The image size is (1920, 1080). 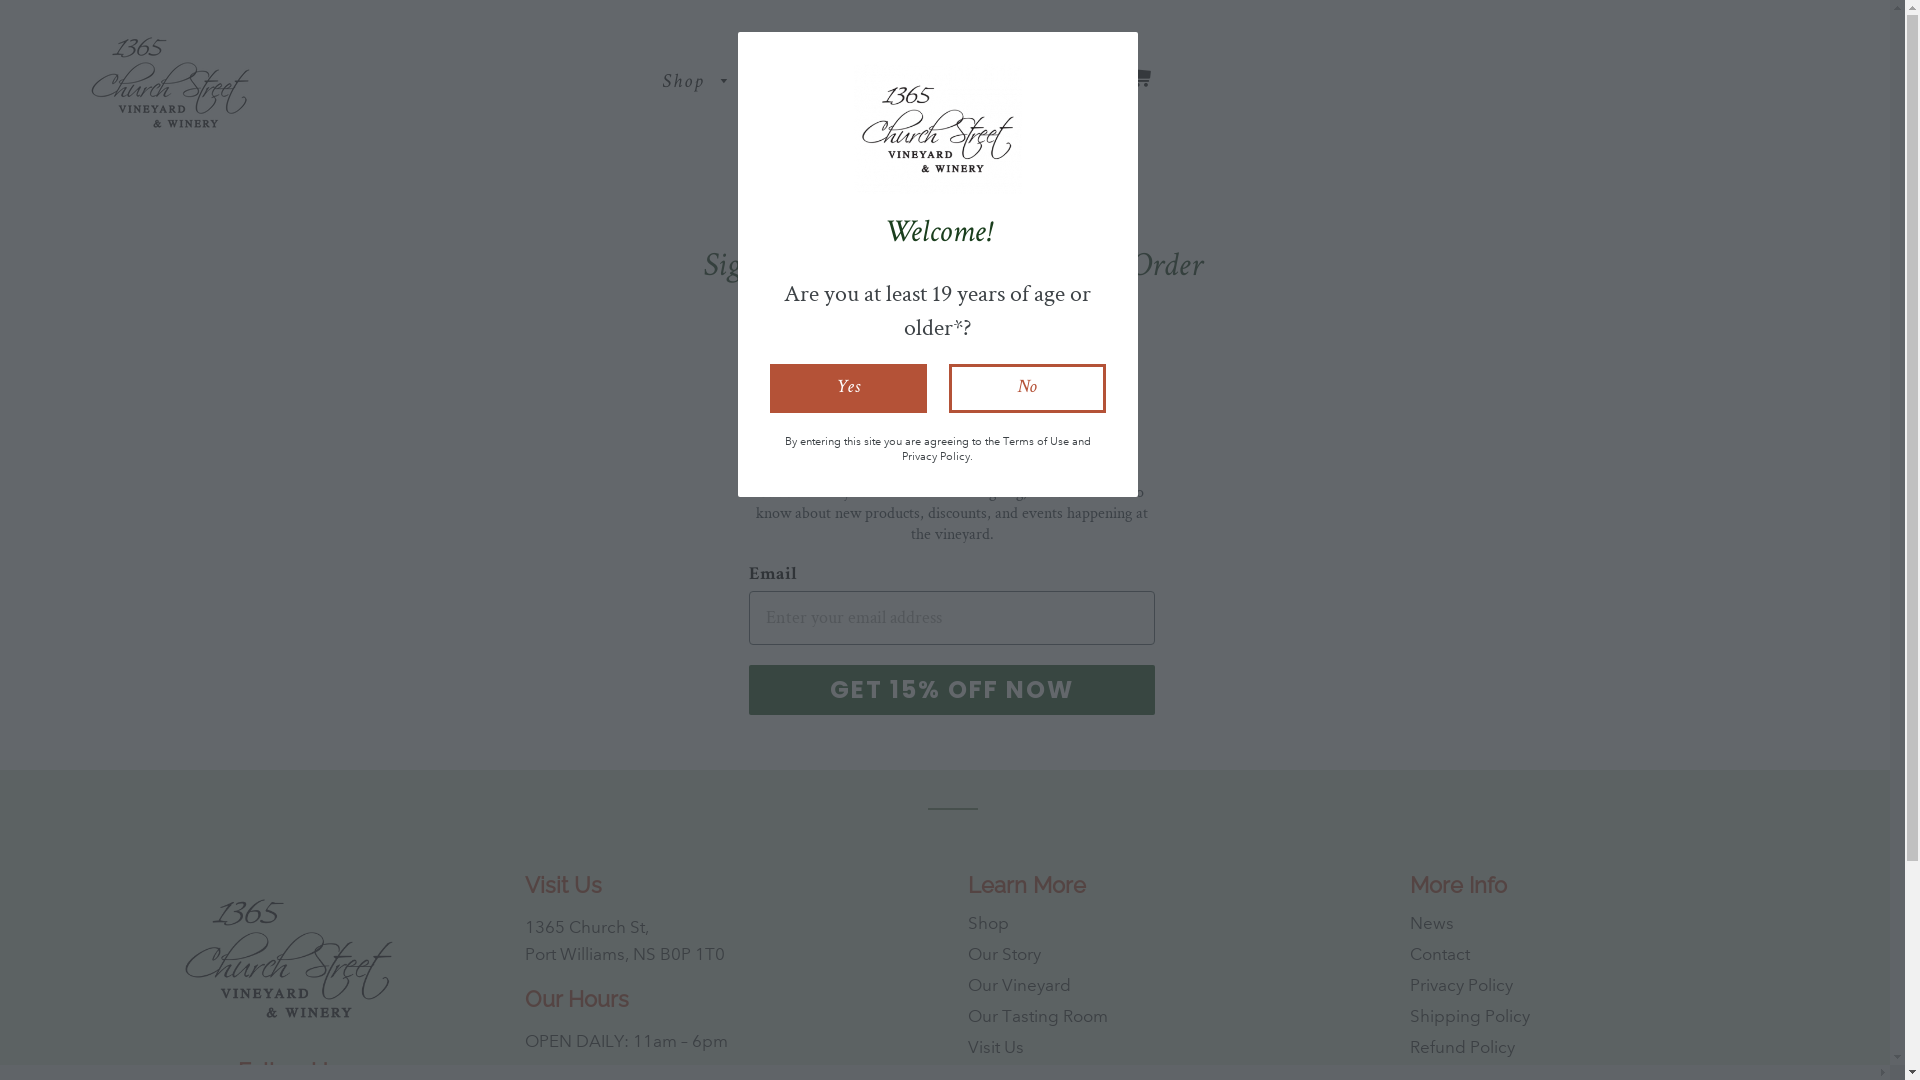 What do you see at coordinates (1462, 986) in the screenshot?
I see `Privacy Policy` at bounding box center [1462, 986].